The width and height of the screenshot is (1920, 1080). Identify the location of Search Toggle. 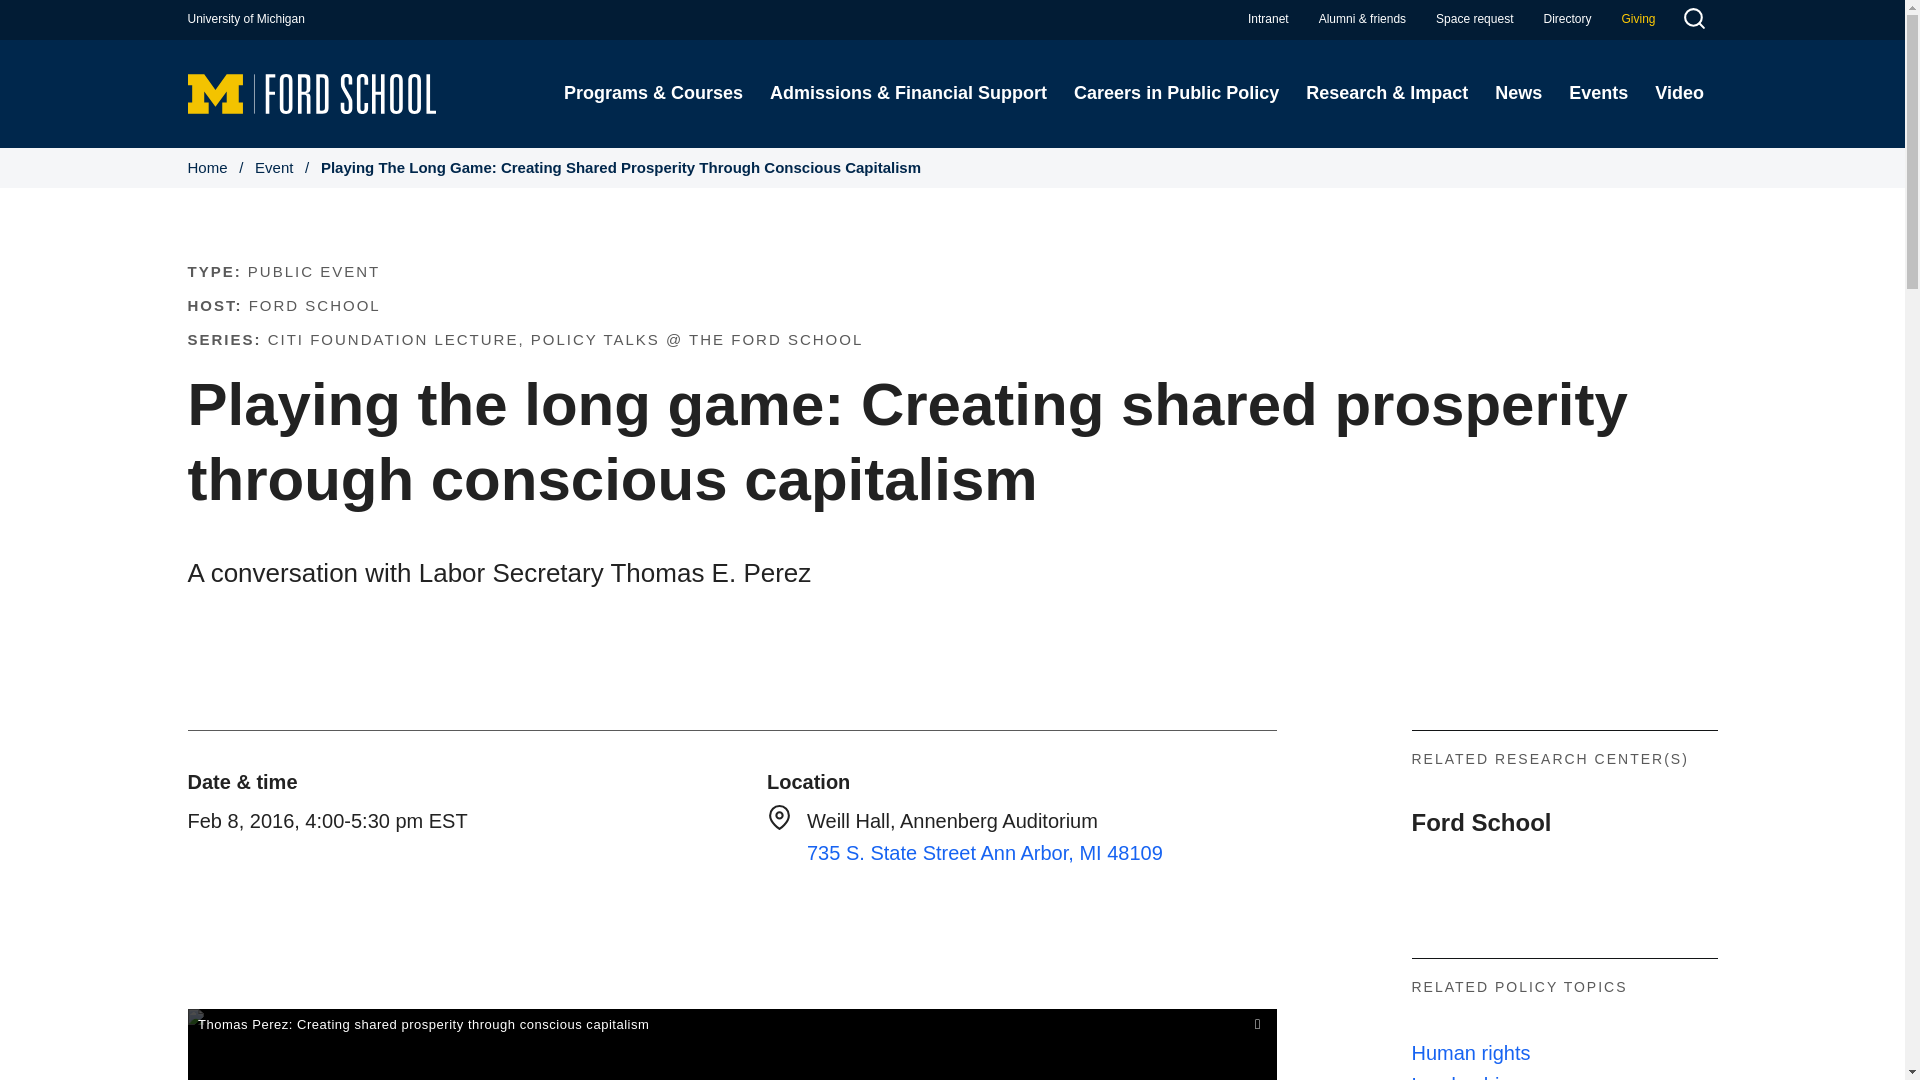
(1693, 21).